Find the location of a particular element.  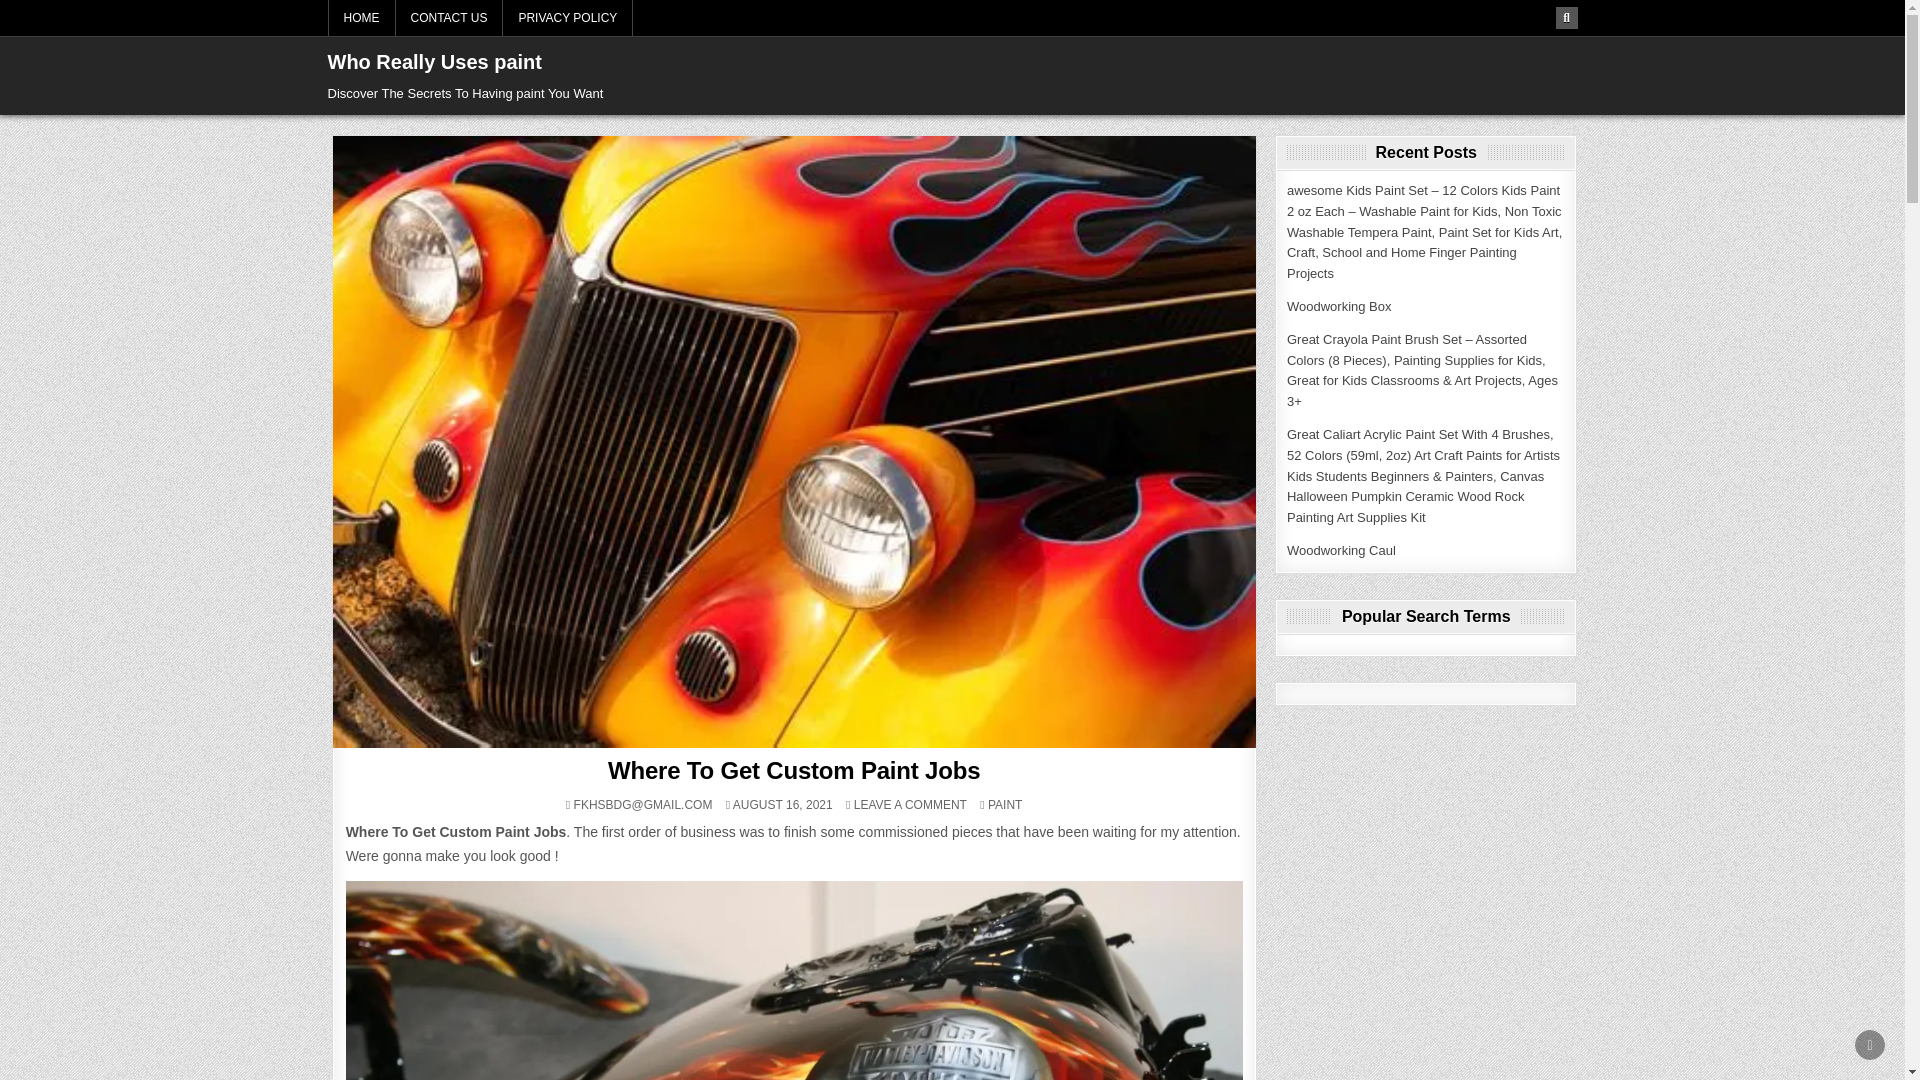

HOME is located at coordinates (1870, 1044).